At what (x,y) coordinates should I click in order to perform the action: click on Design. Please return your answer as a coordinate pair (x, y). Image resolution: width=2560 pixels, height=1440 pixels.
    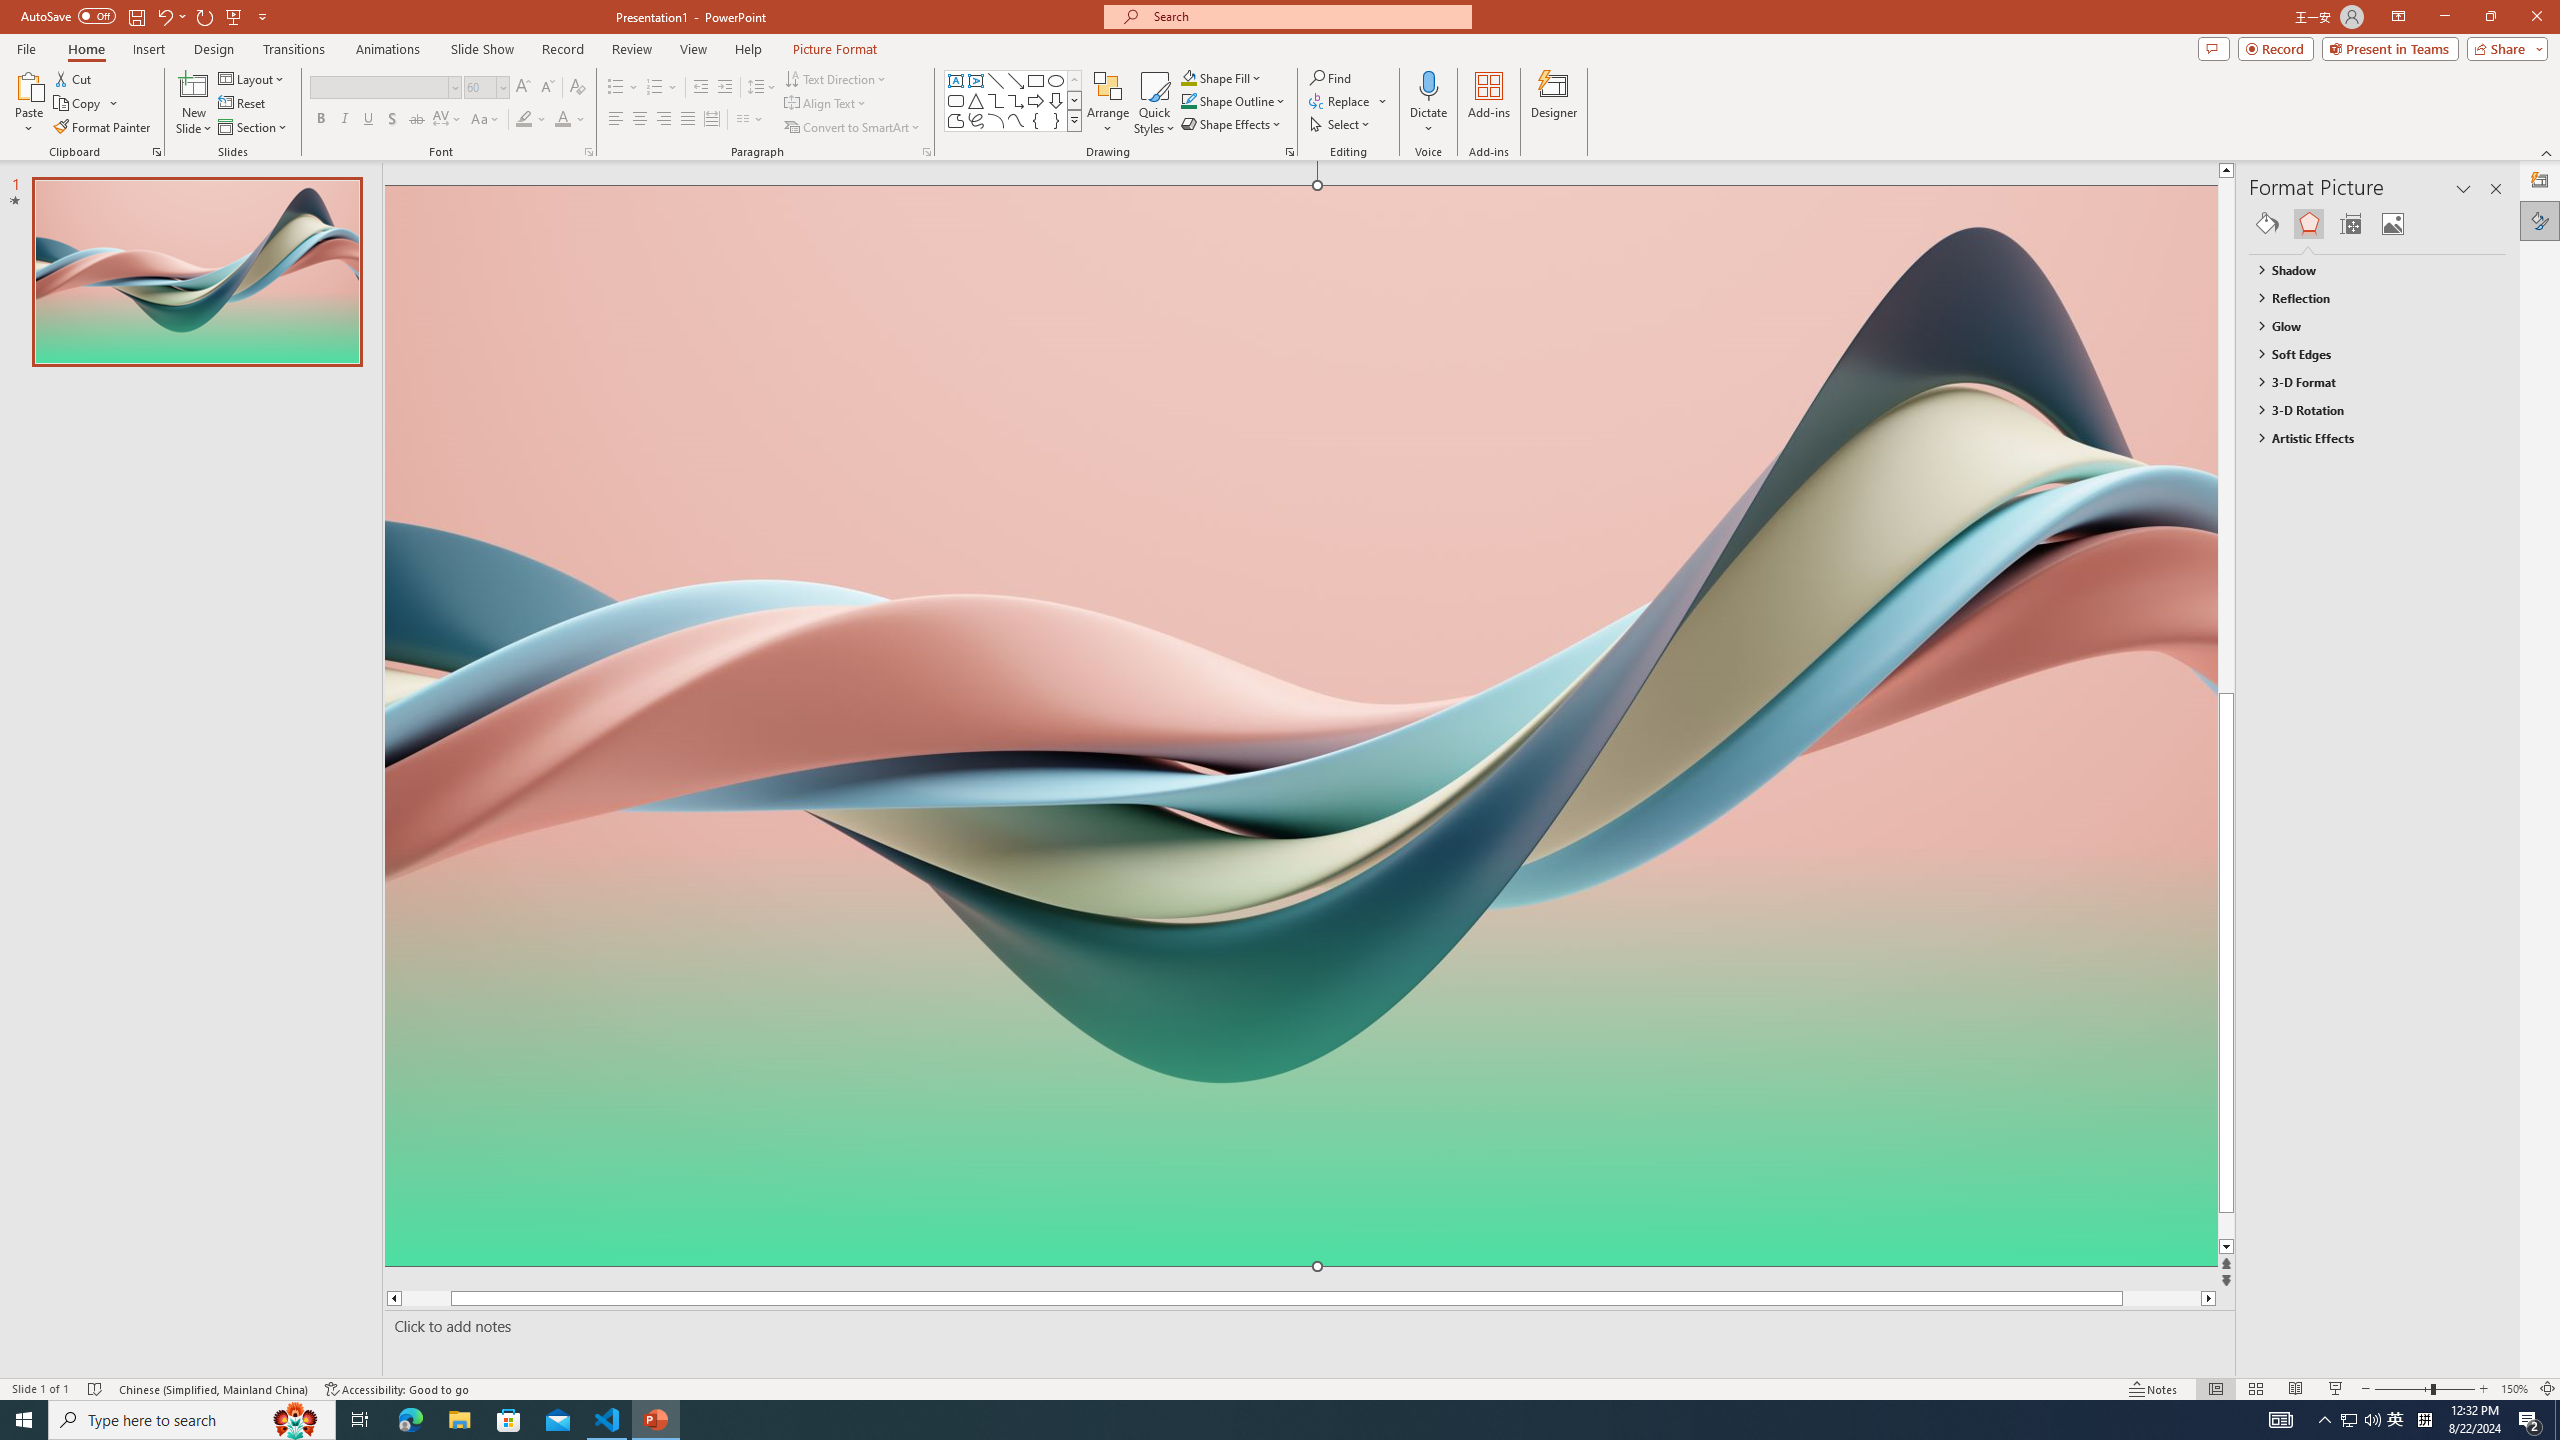
    Looking at the image, I should click on (214, 49).